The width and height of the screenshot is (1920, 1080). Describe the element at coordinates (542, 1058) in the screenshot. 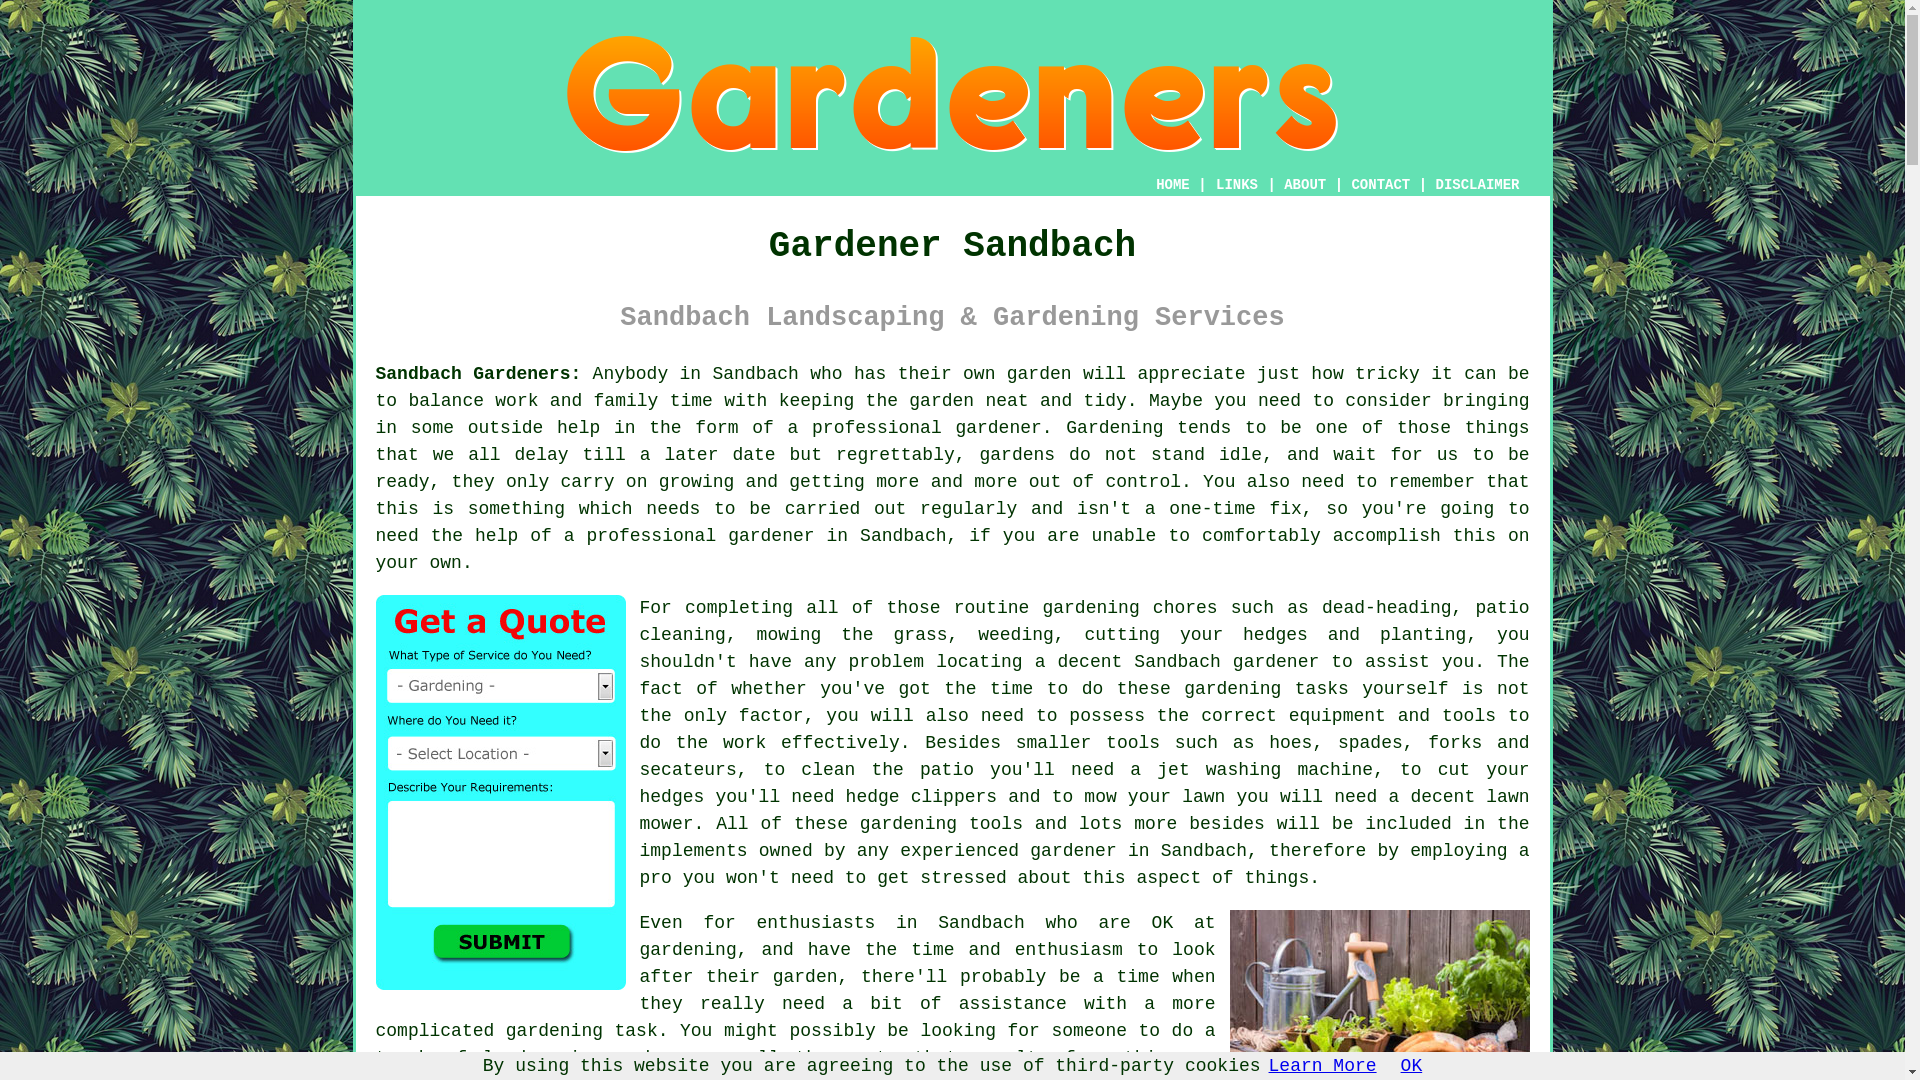

I see `landscaping` at that location.